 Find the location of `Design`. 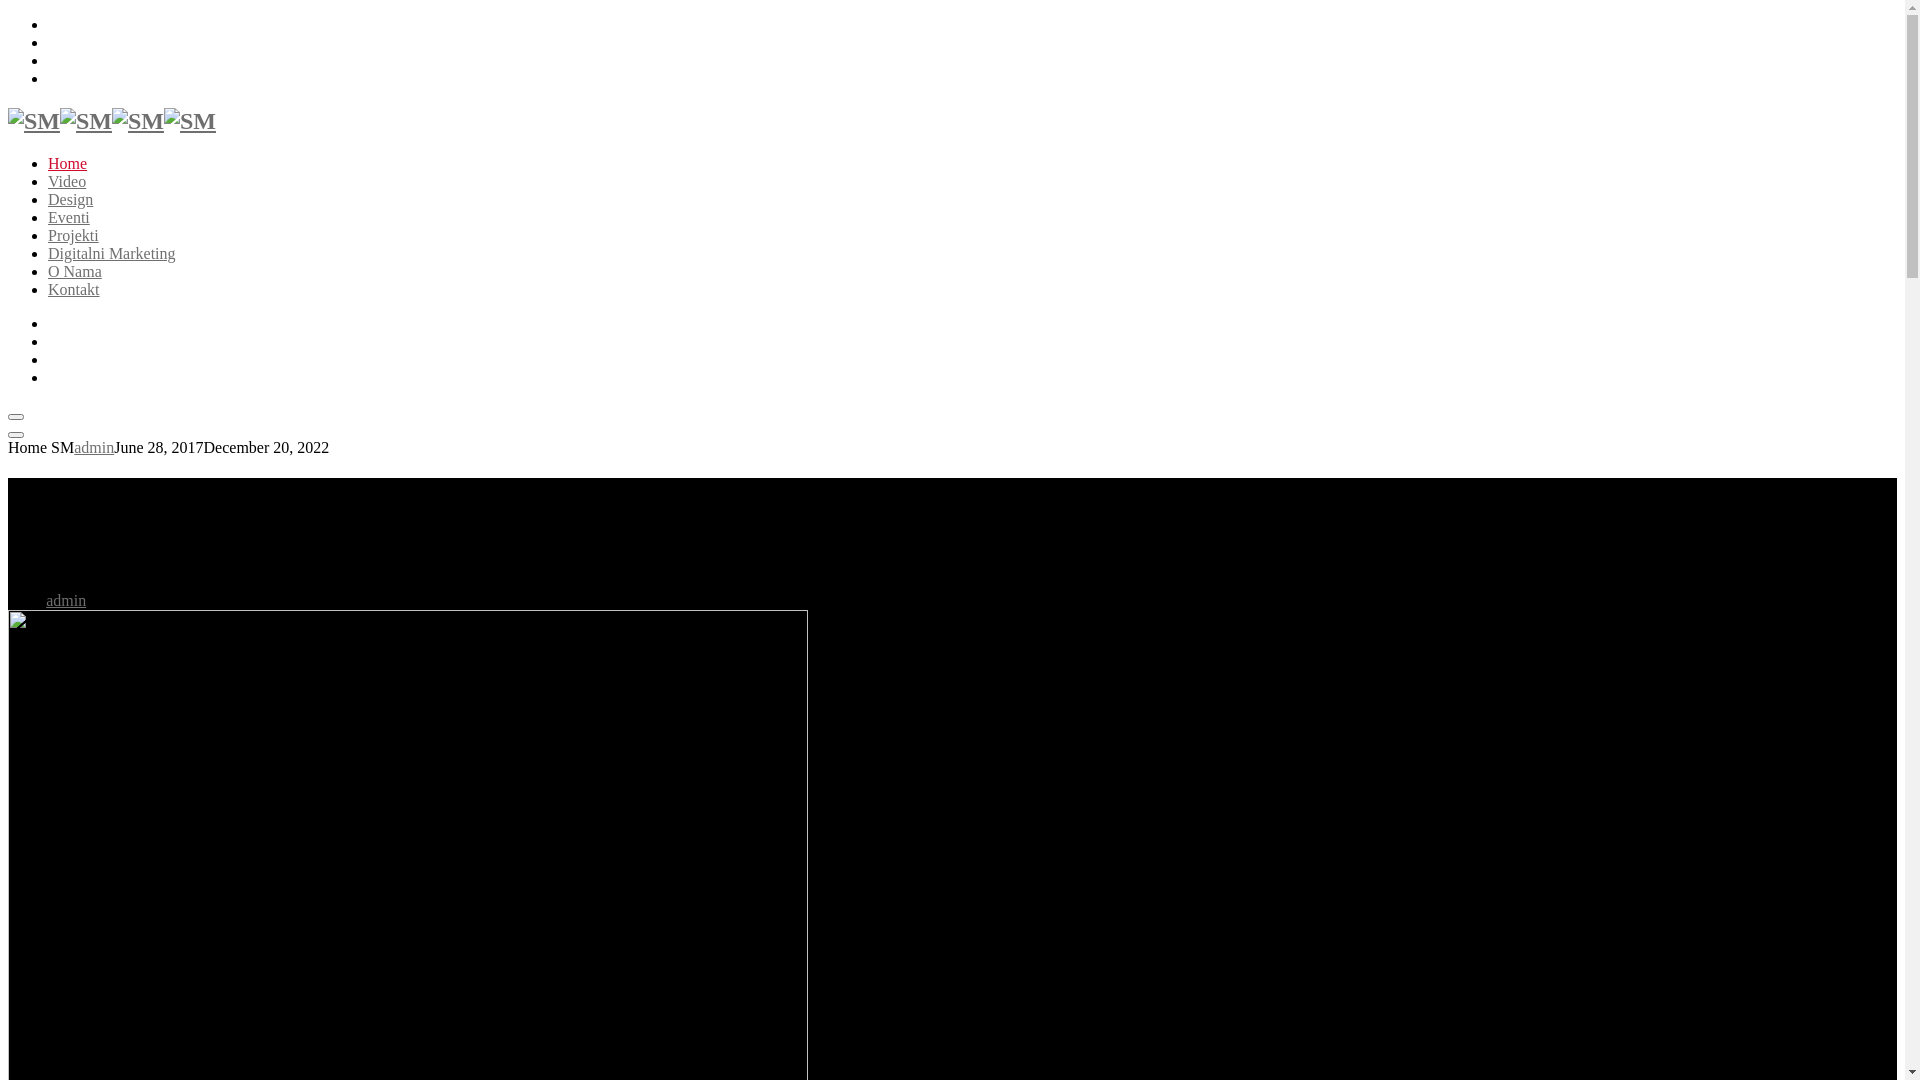

Design is located at coordinates (70, 200).